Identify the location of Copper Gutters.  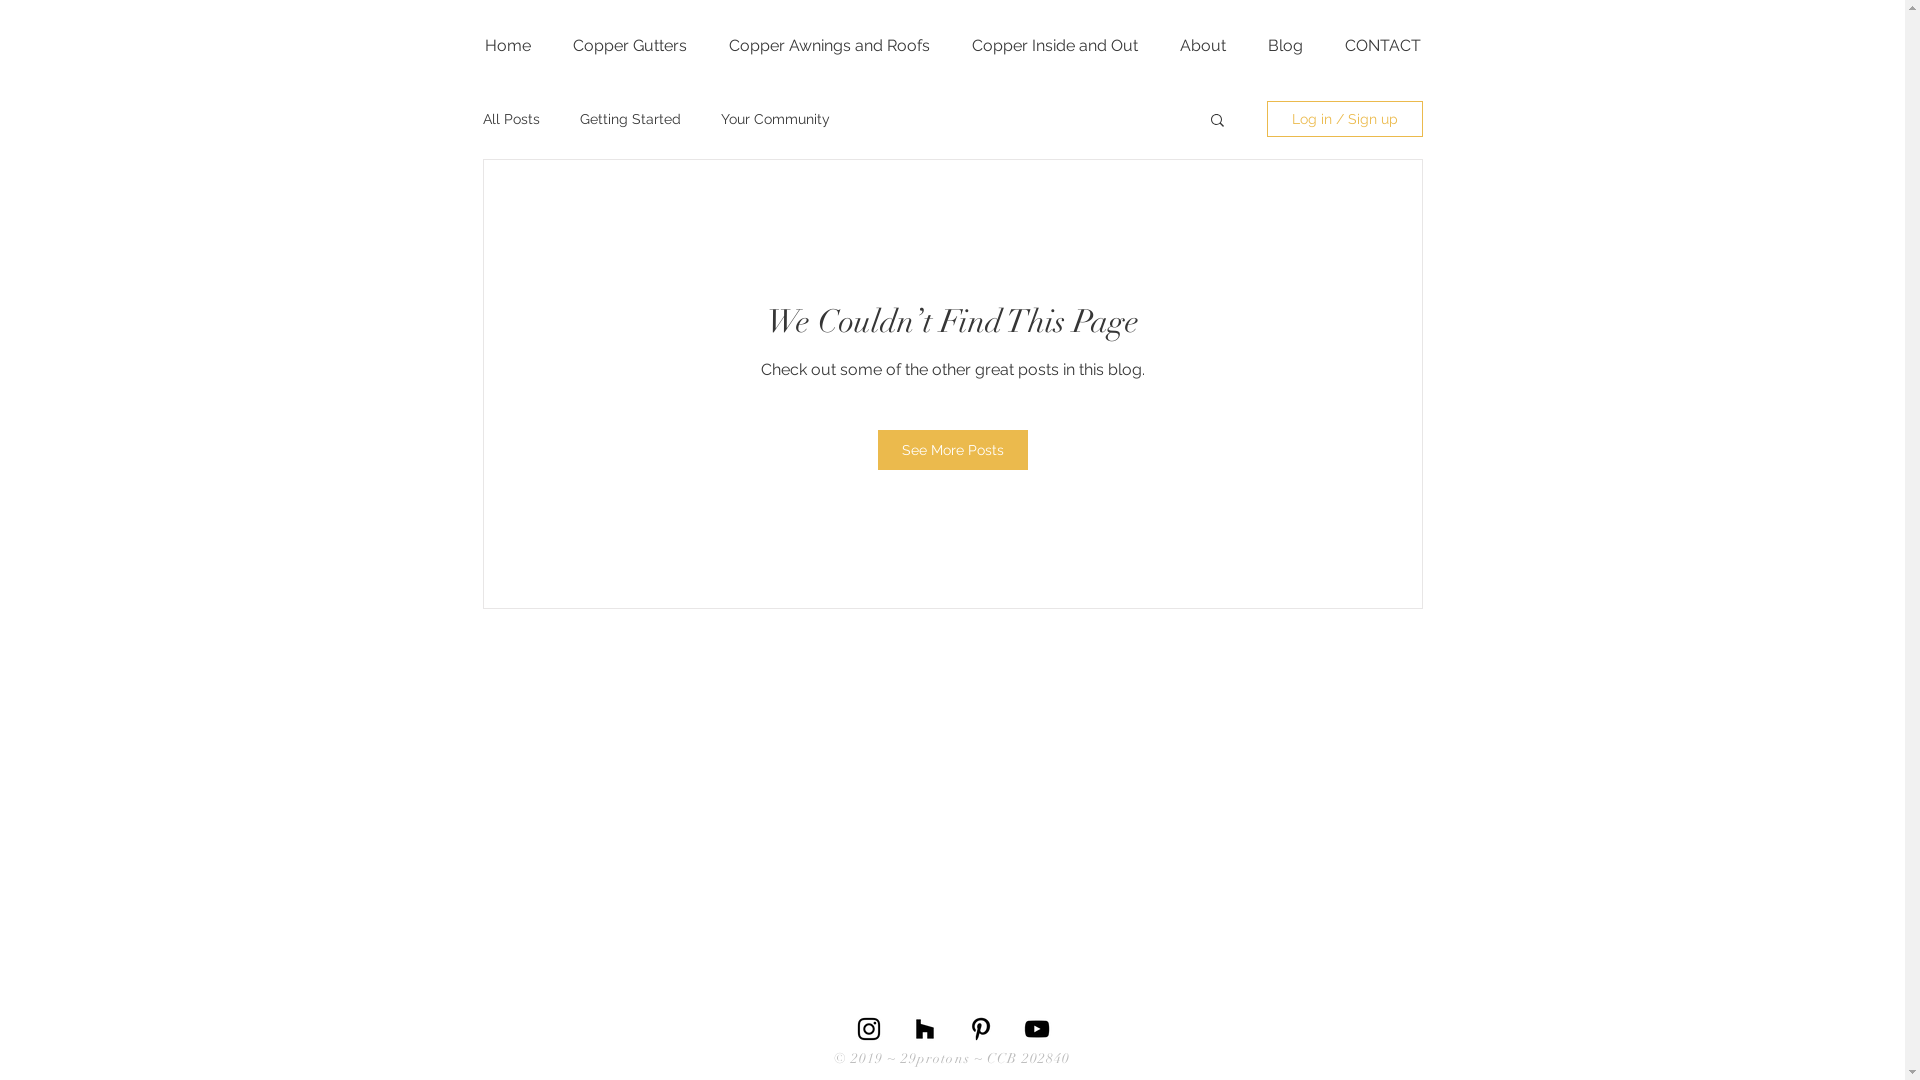
(630, 46).